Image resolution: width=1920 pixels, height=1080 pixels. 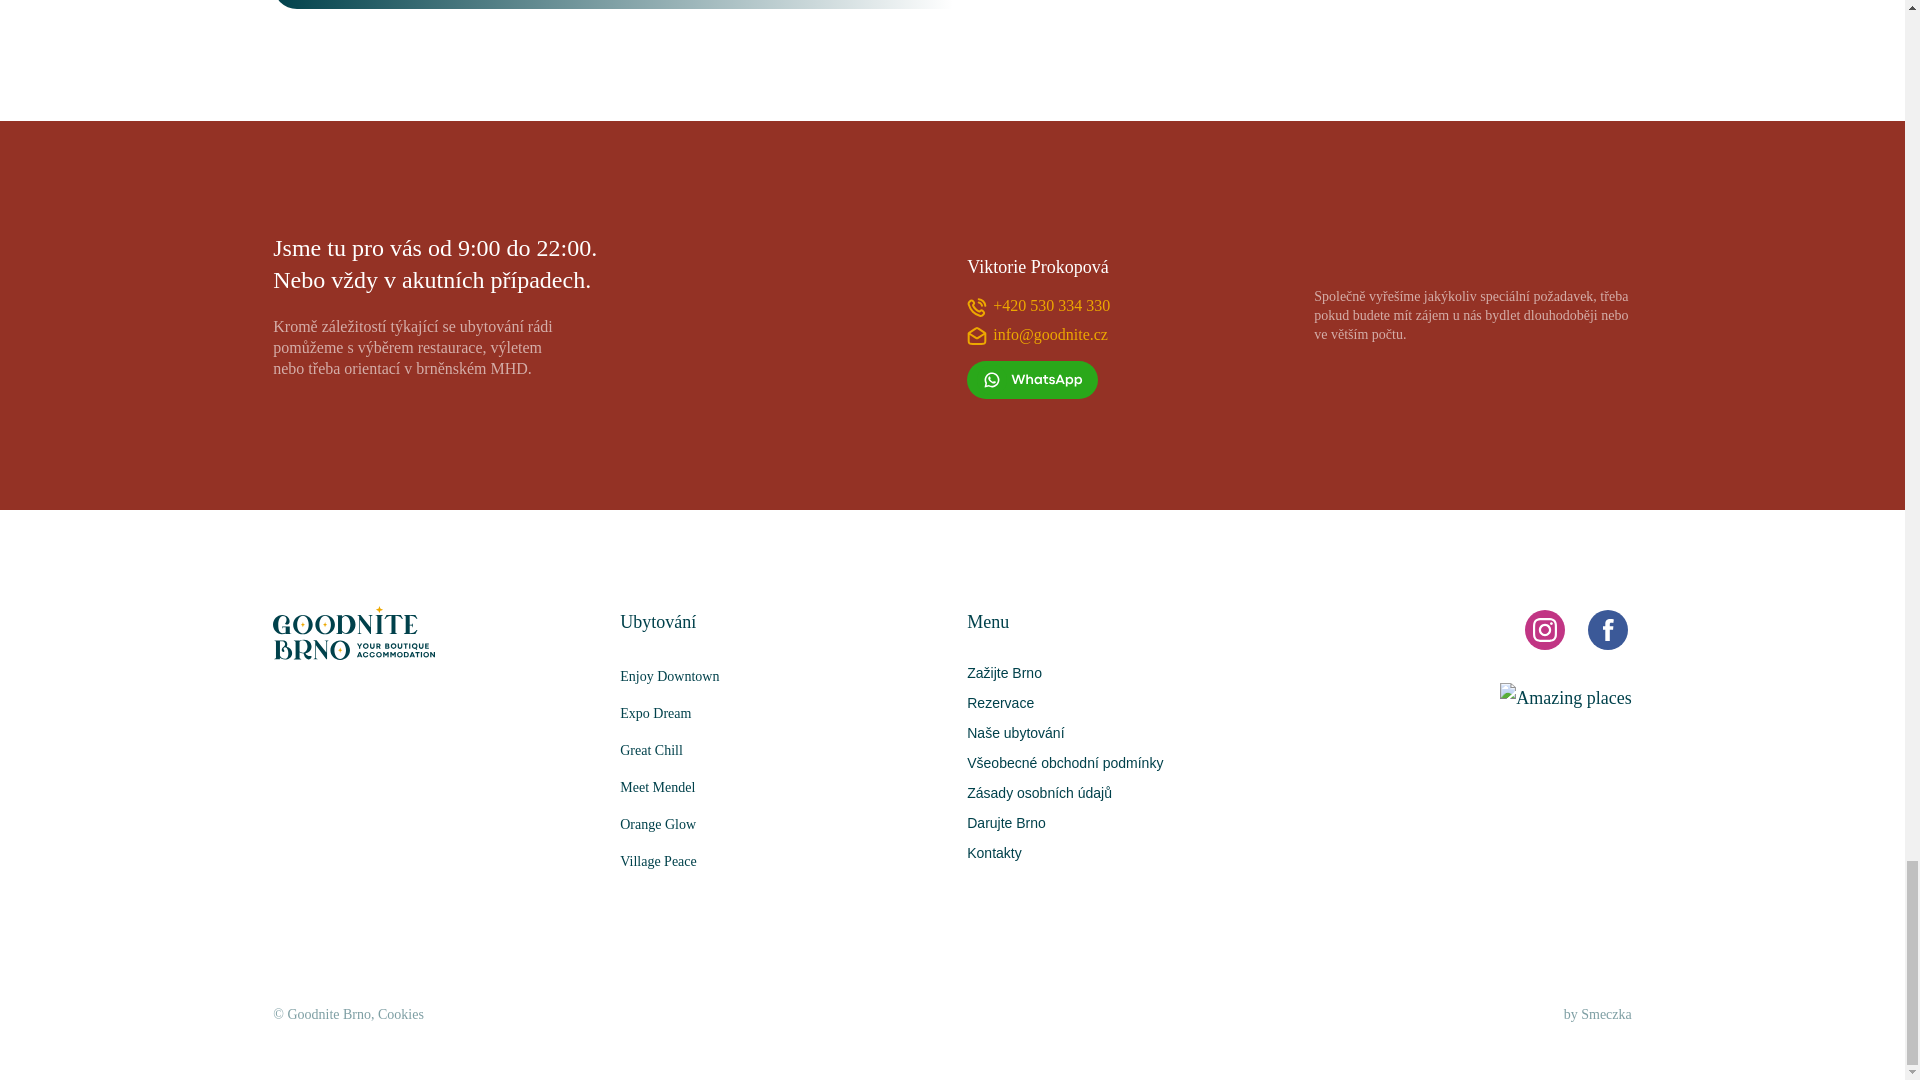 What do you see at coordinates (1000, 702) in the screenshot?
I see `Rezervace` at bounding box center [1000, 702].